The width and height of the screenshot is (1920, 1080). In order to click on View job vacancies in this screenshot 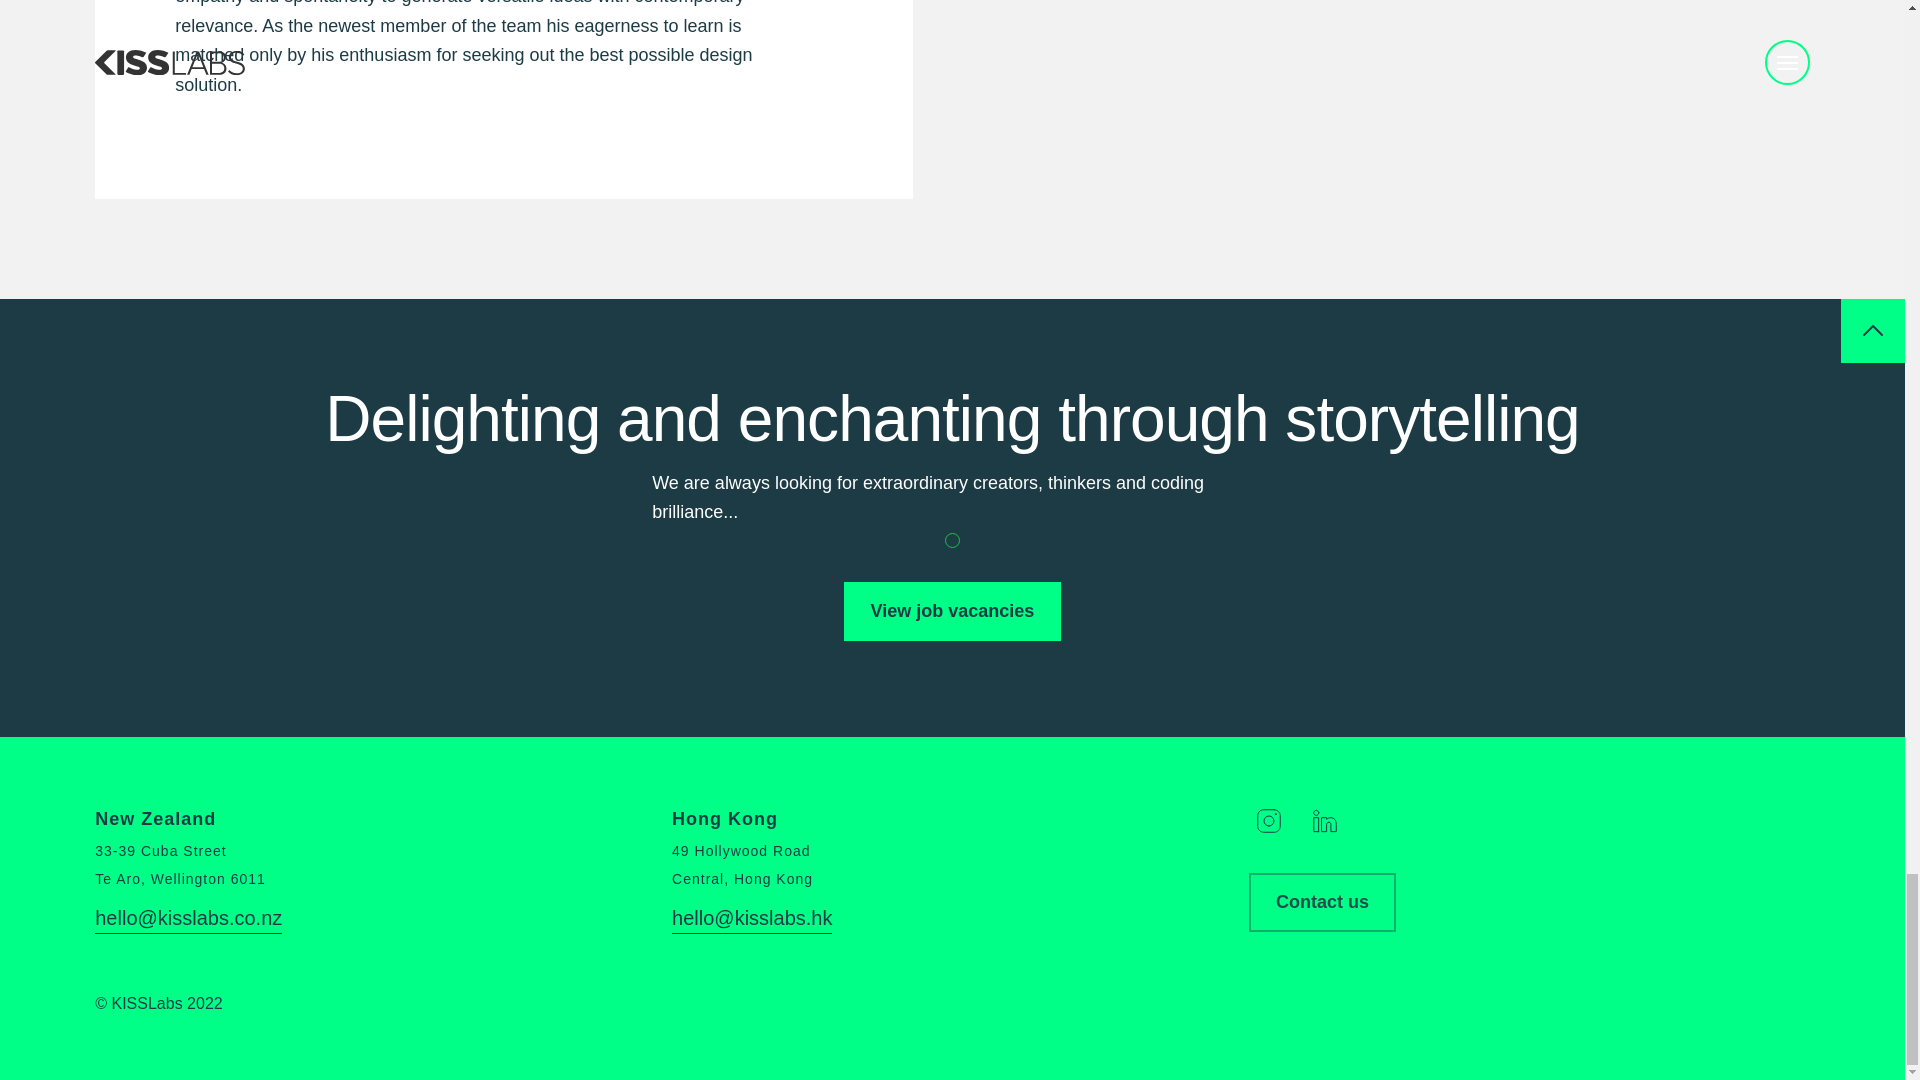, I will do `click(952, 612)`.